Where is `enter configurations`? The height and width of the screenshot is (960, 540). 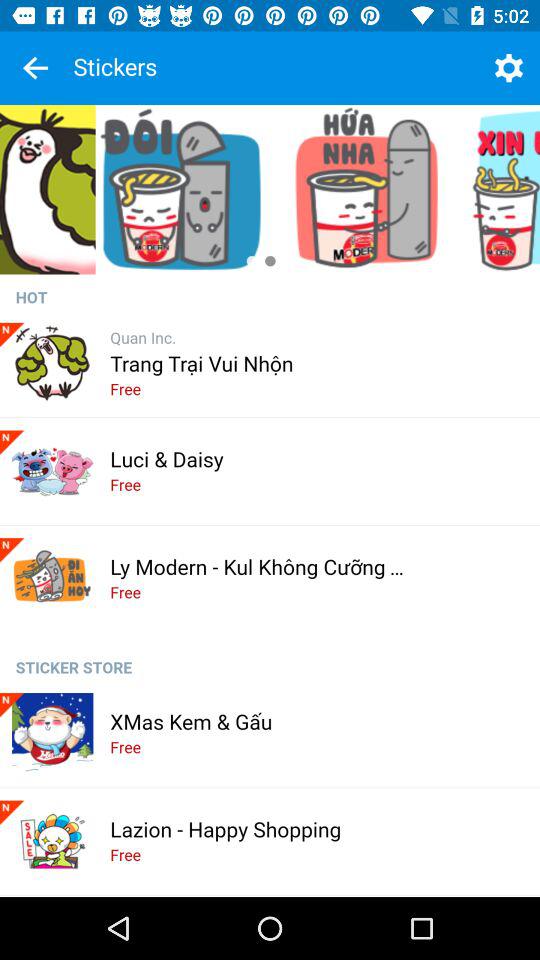
enter configurations is located at coordinates (508, 68).